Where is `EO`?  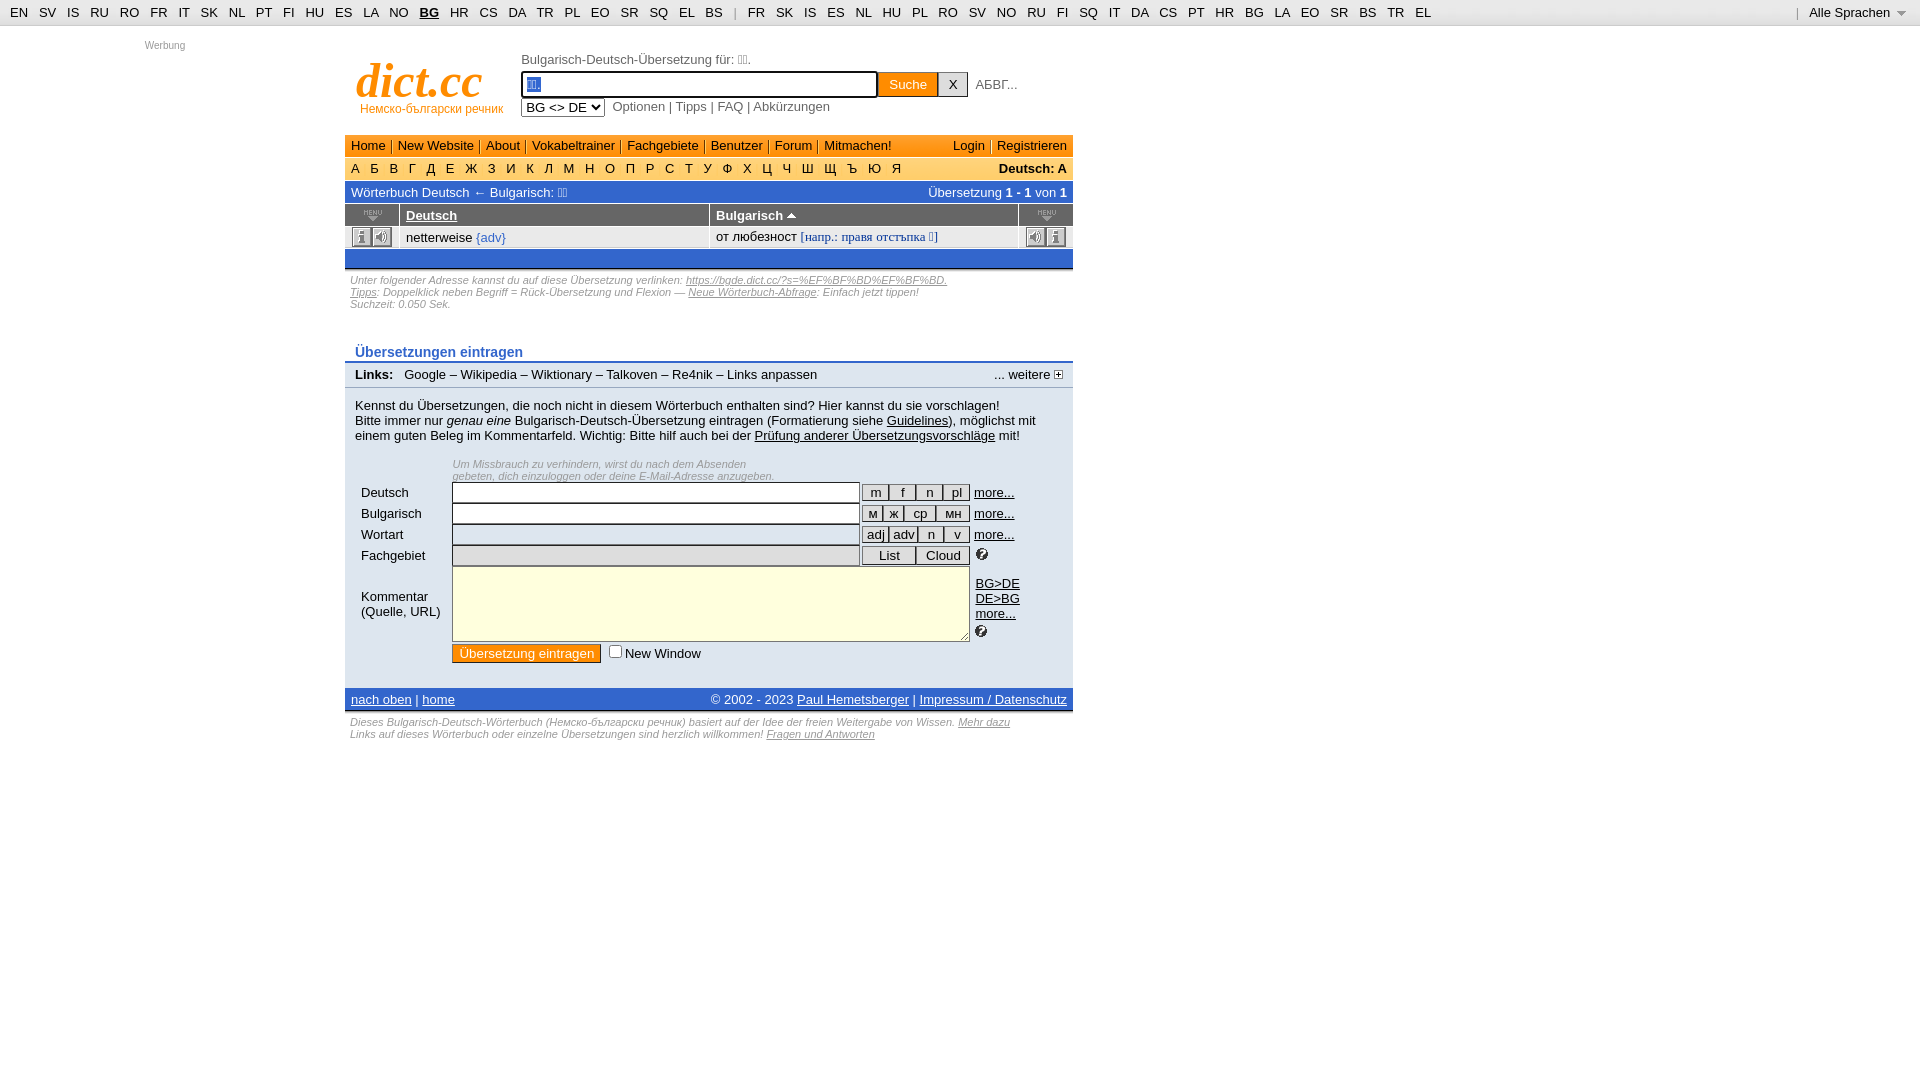 EO is located at coordinates (1310, 12).